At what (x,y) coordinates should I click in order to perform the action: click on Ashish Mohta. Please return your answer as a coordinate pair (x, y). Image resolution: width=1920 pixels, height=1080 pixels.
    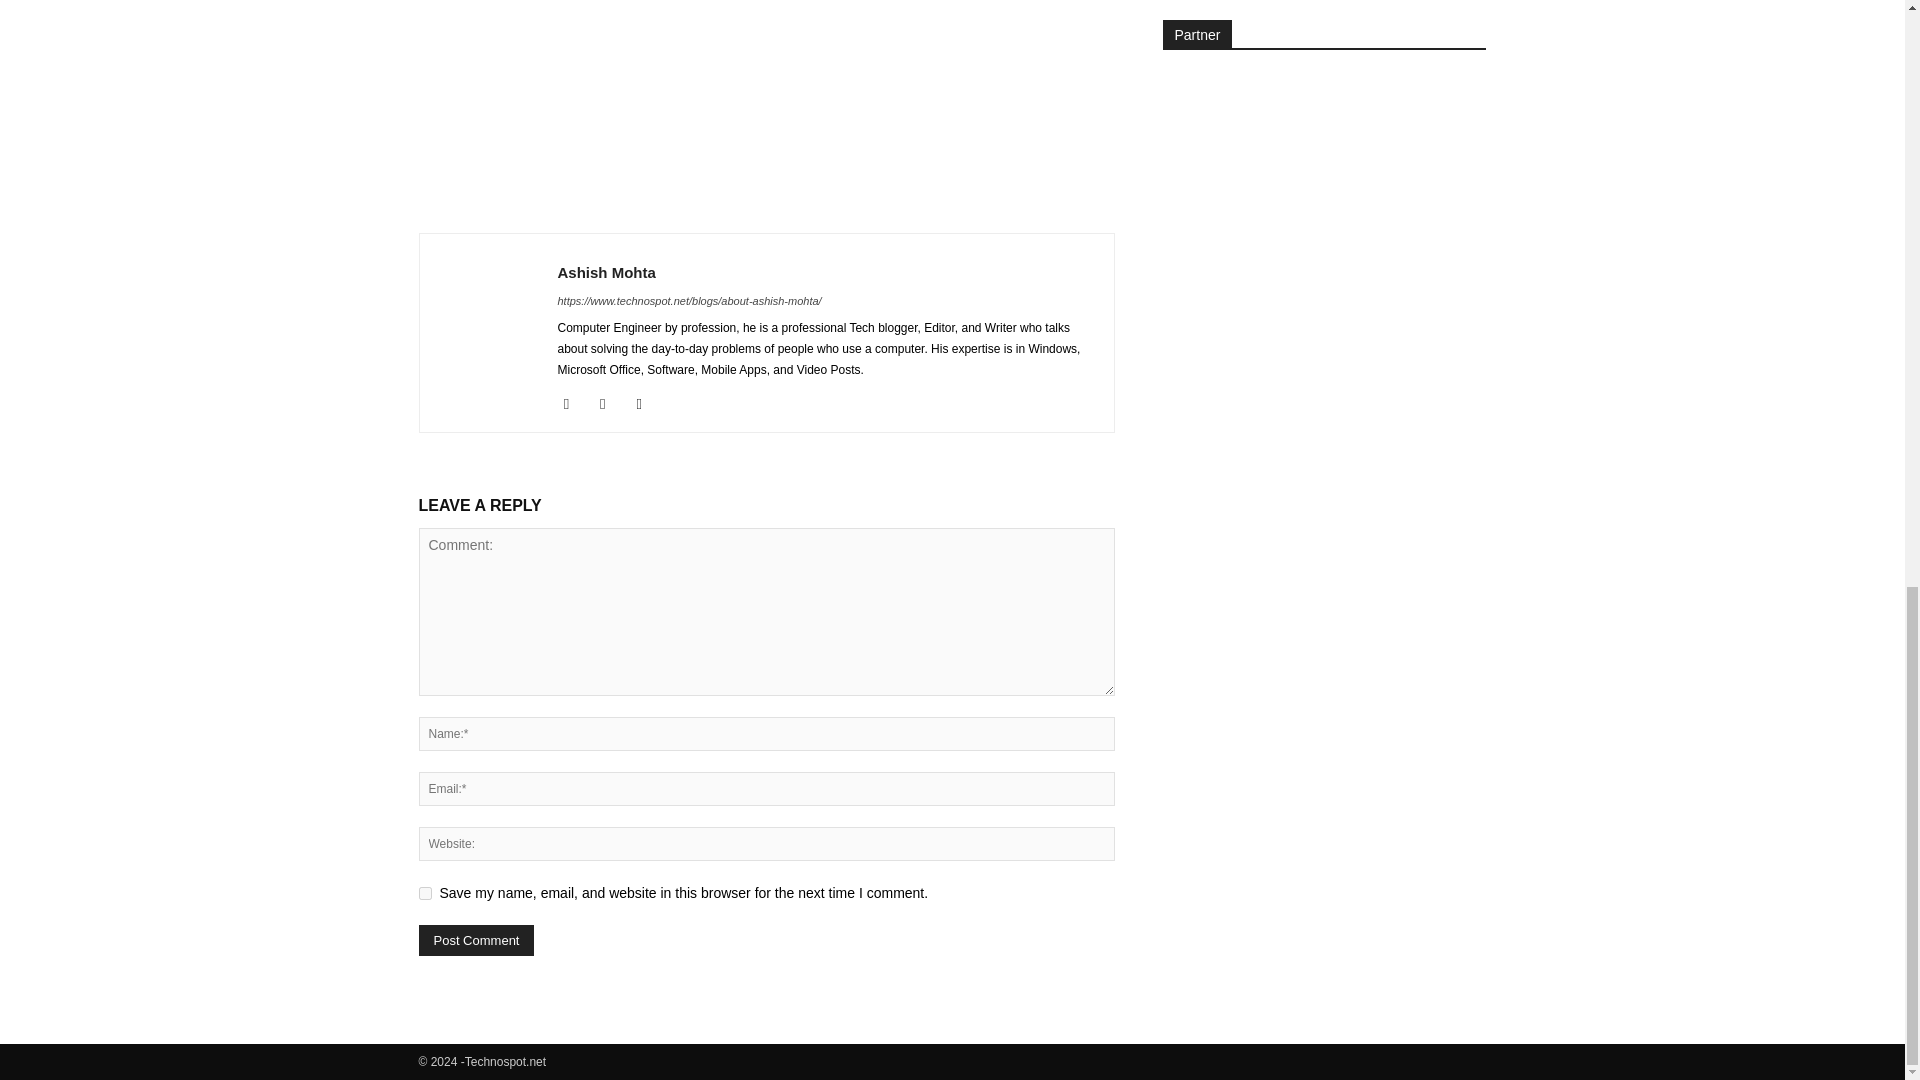
    Looking at the image, I should click on (607, 272).